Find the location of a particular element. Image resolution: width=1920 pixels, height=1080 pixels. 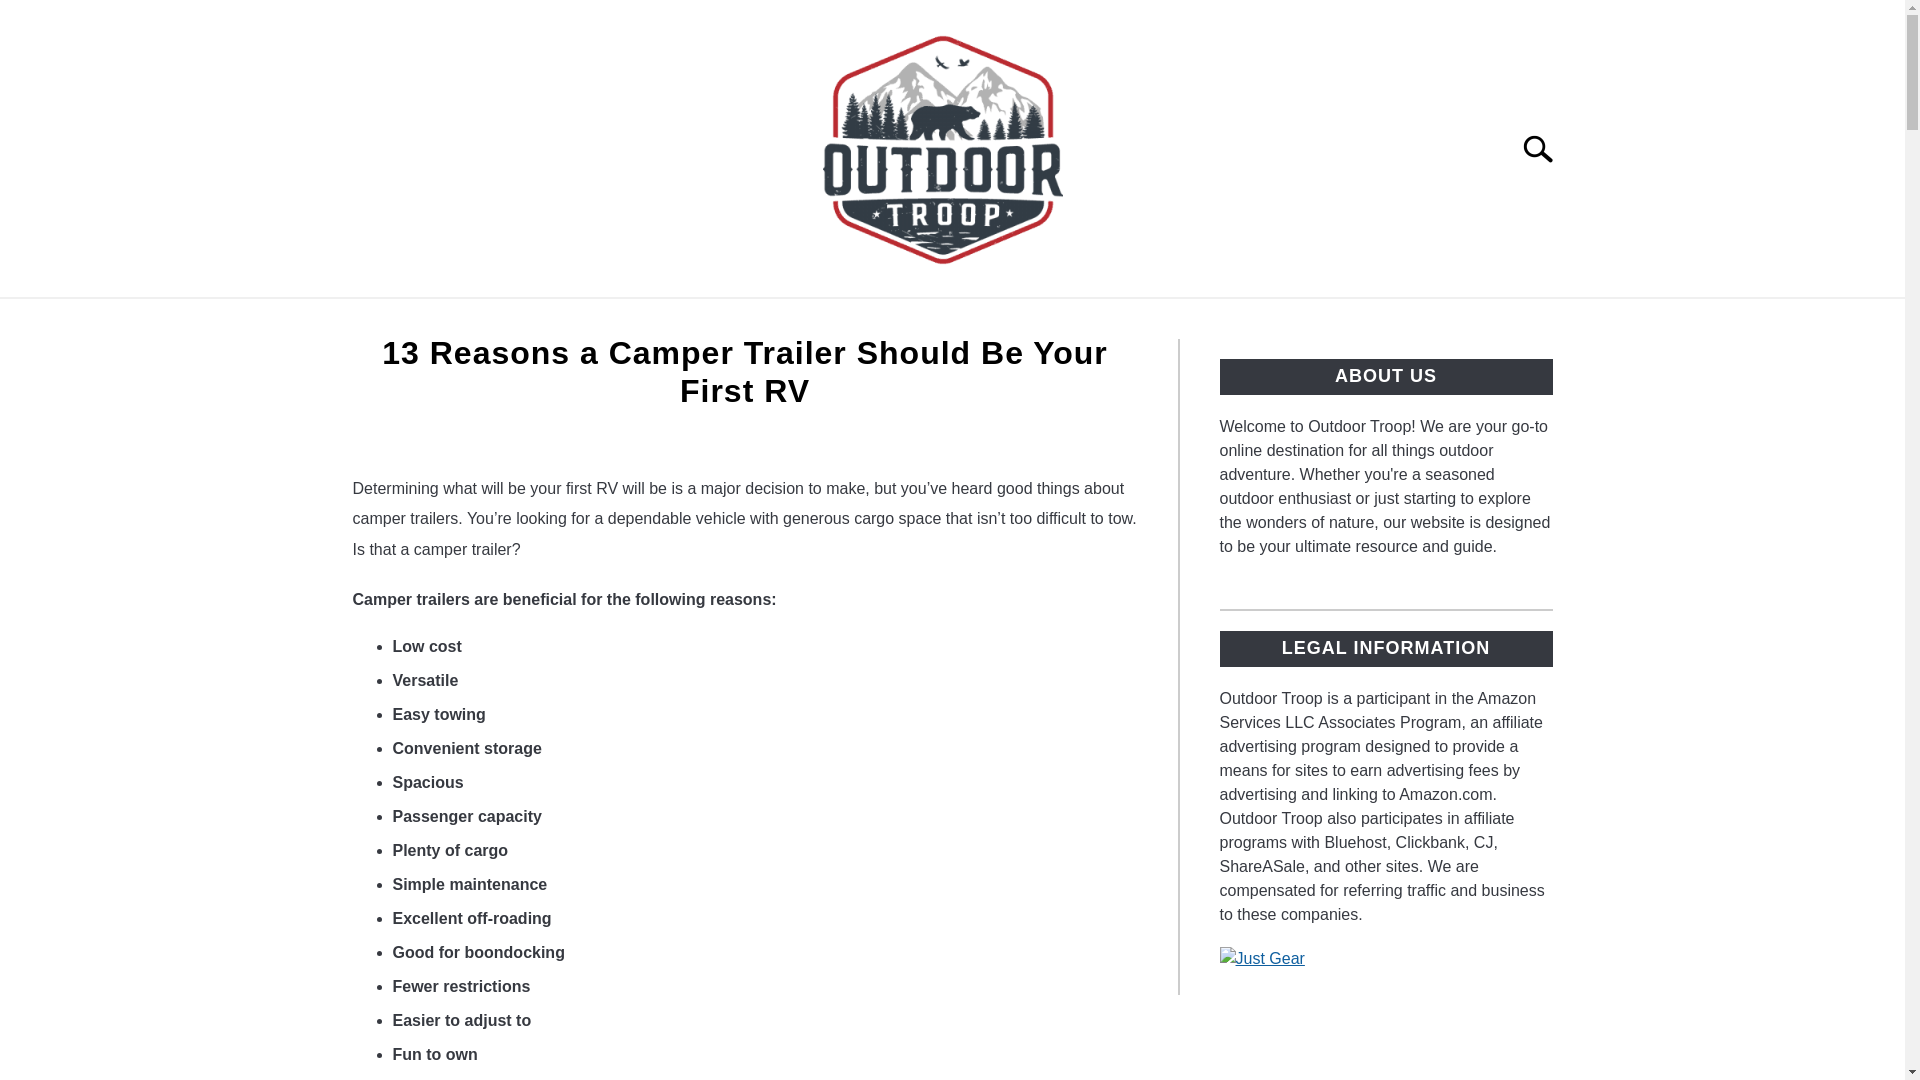

BE ACTIVE is located at coordinates (610, 321).